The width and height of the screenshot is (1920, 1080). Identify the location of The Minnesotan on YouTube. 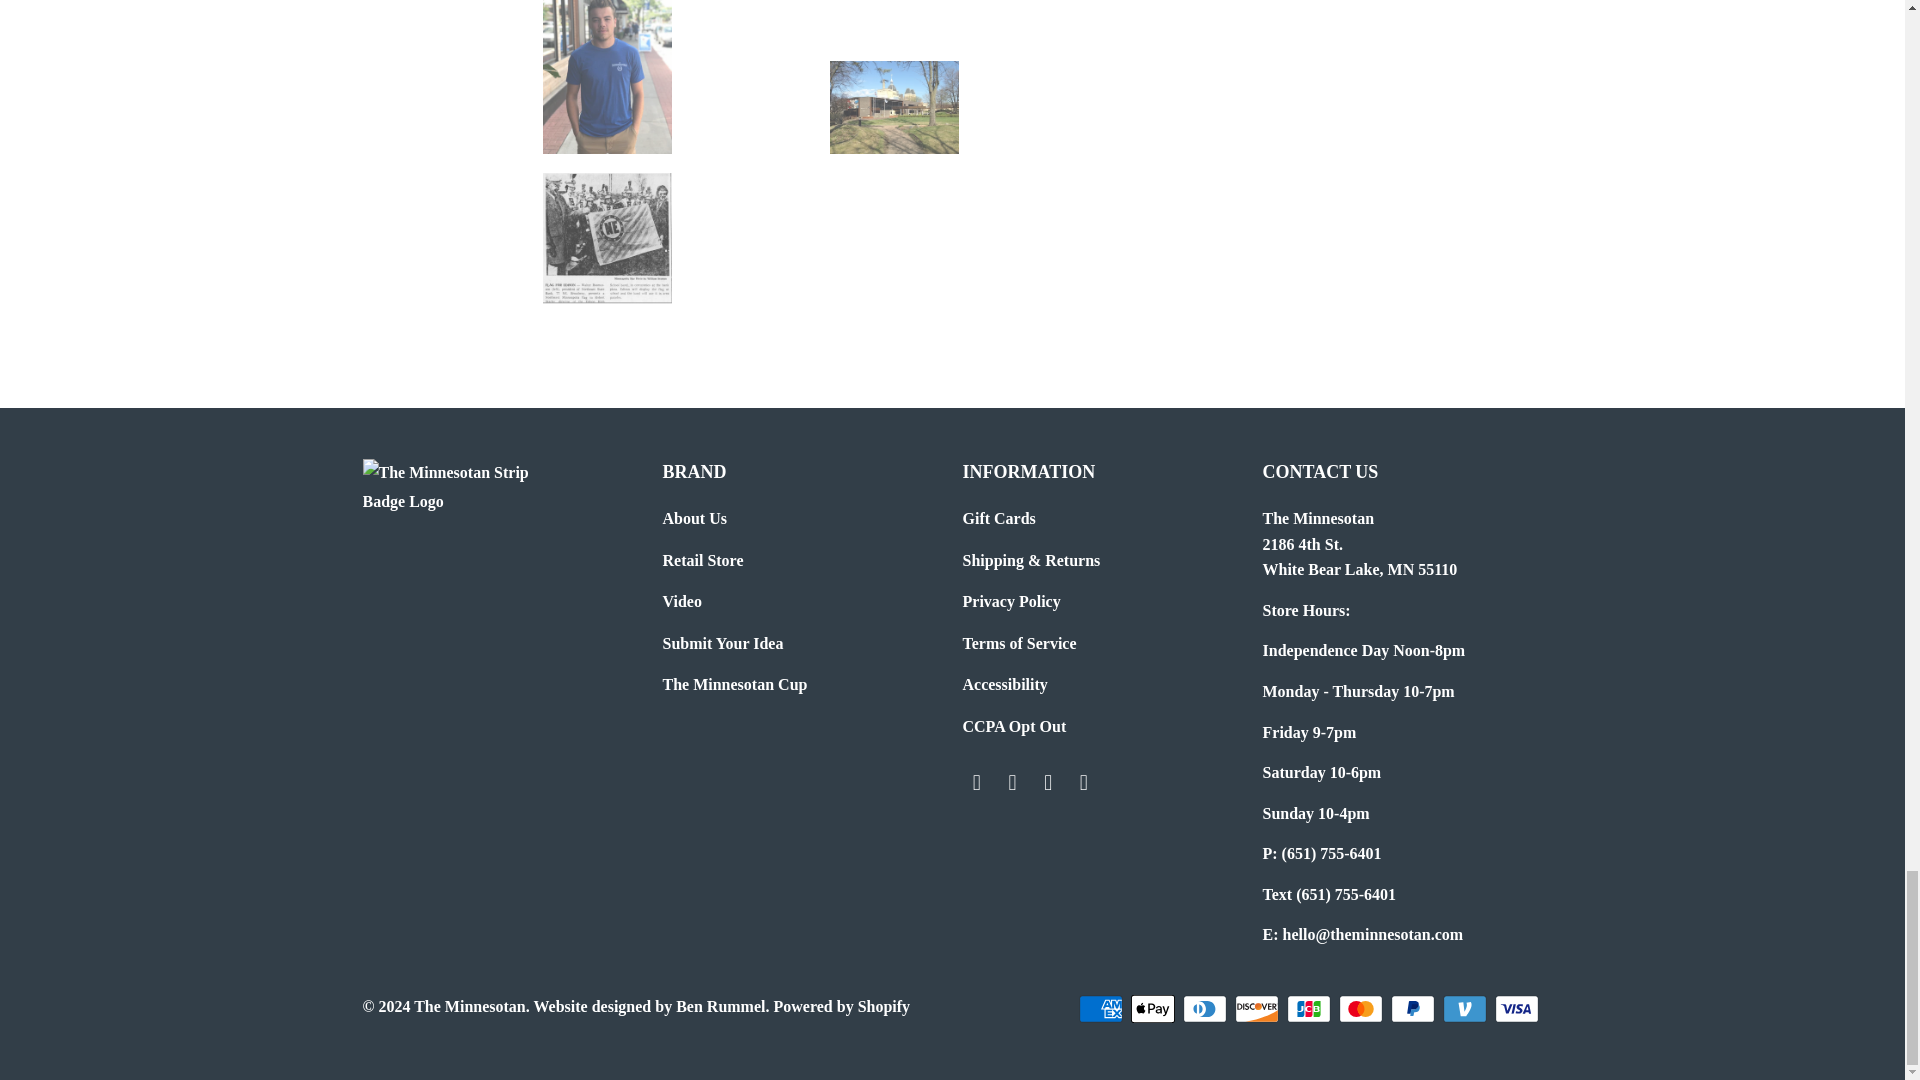
(1048, 782).